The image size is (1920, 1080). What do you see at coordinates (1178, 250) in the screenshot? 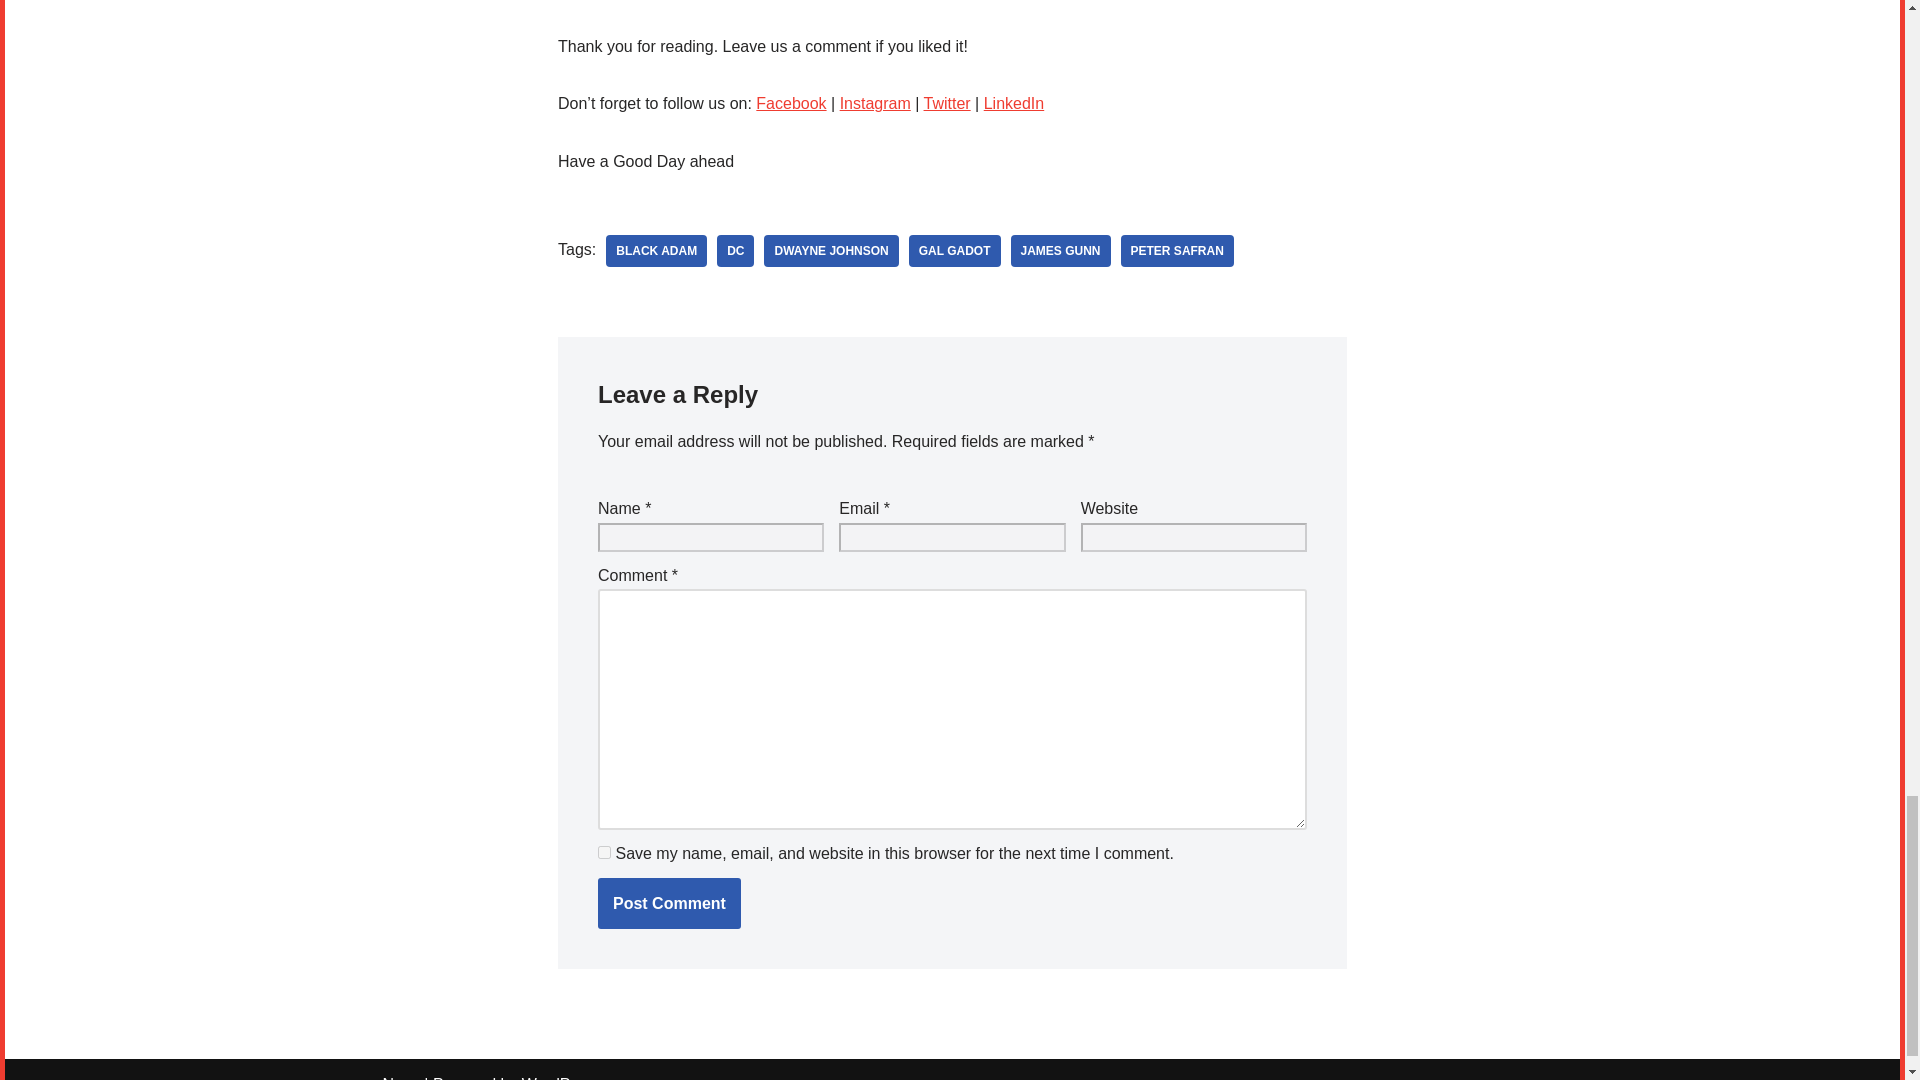
I see `Peter Safran` at bounding box center [1178, 250].